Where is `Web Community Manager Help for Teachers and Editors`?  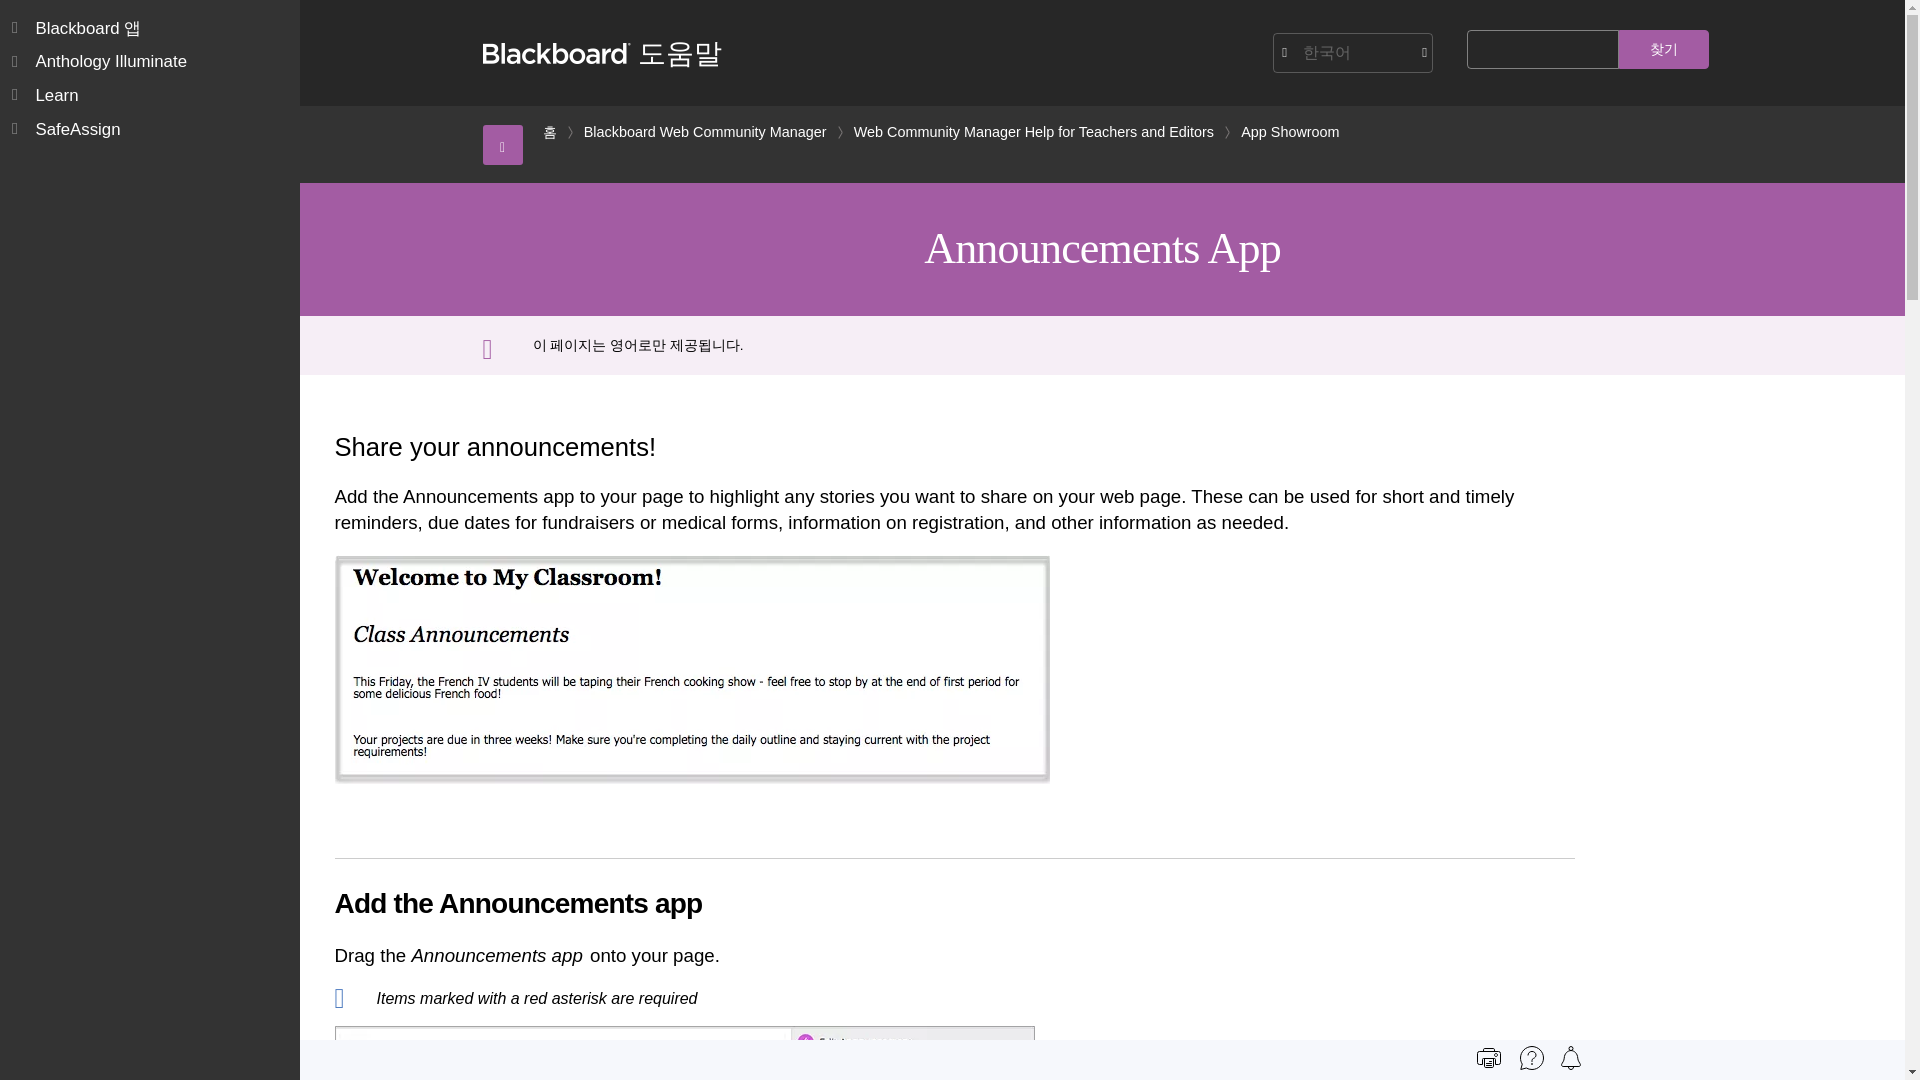 Web Community Manager Help for Teachers and Editors is located at coordinates (1034, 132).